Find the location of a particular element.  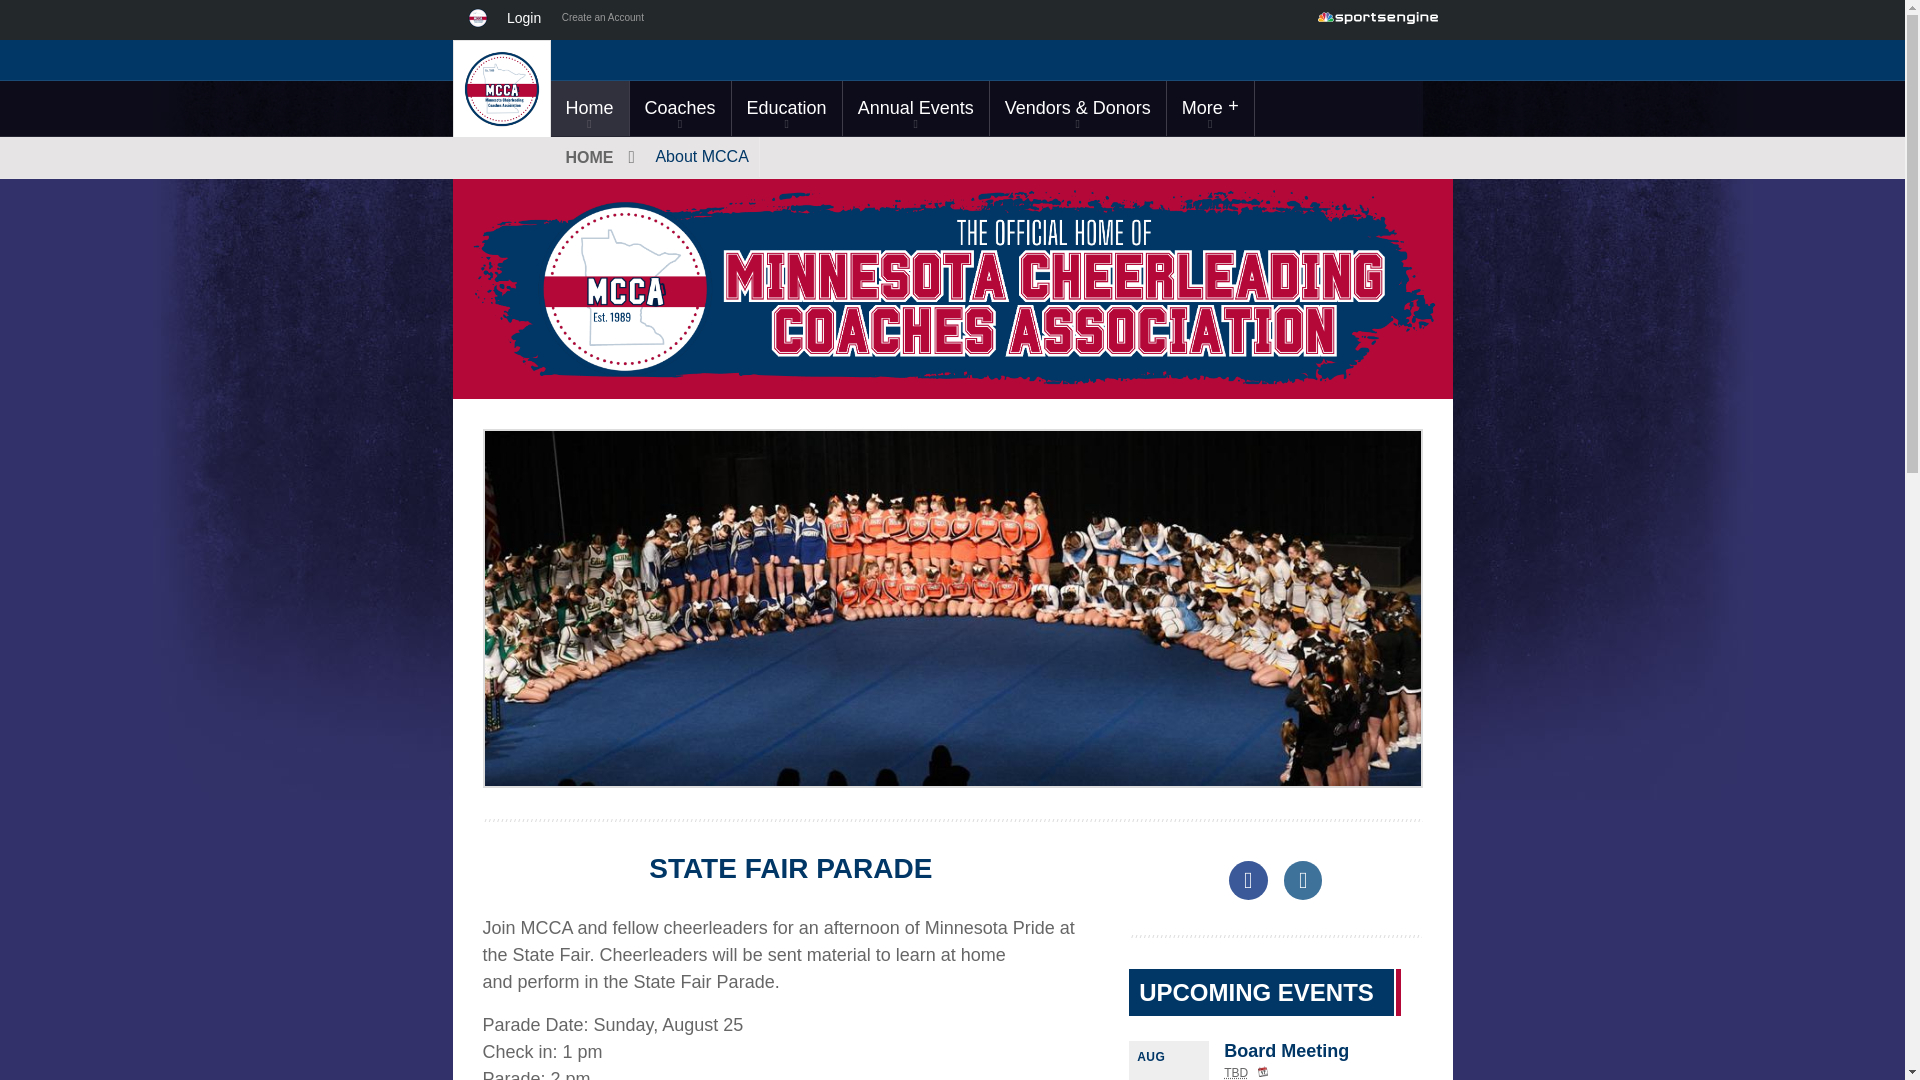

HOME is located at coordinates (597, 158).